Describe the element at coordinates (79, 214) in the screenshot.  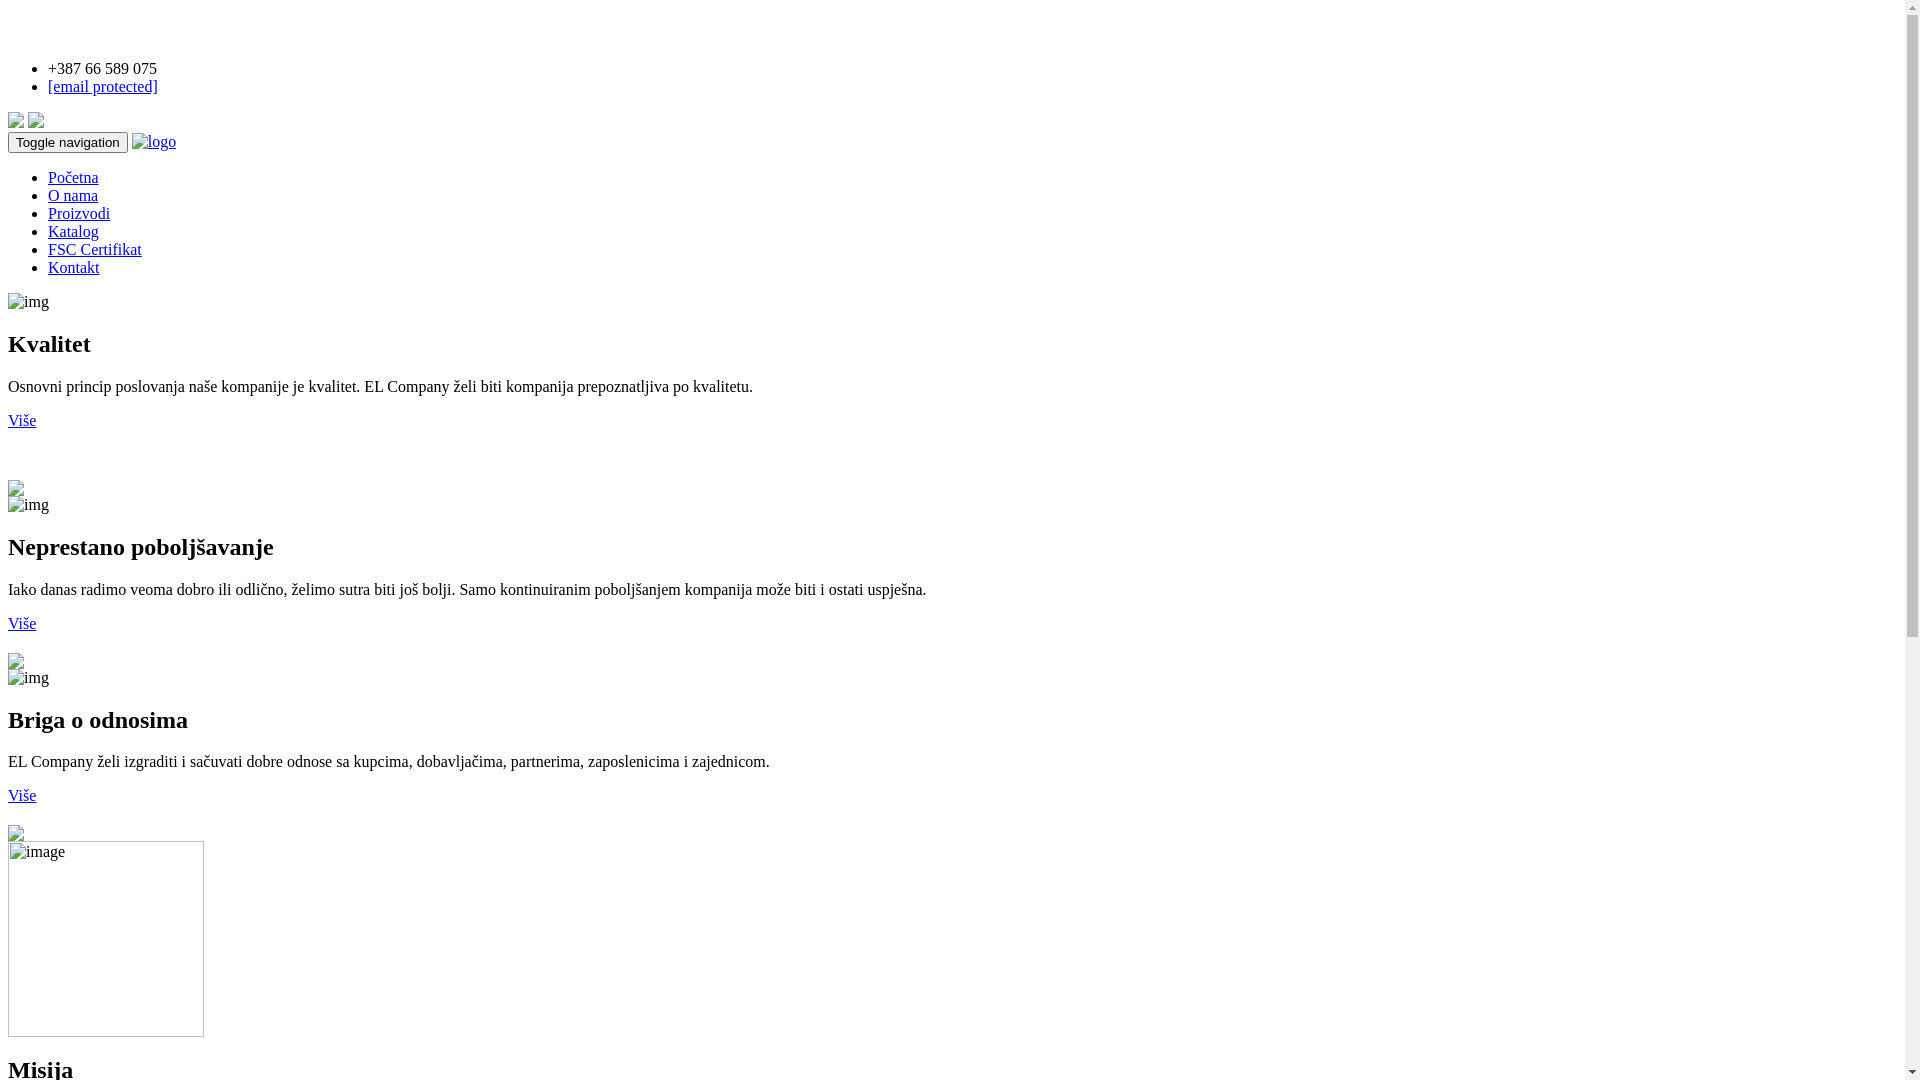
I see `Proizvodi` at that location.